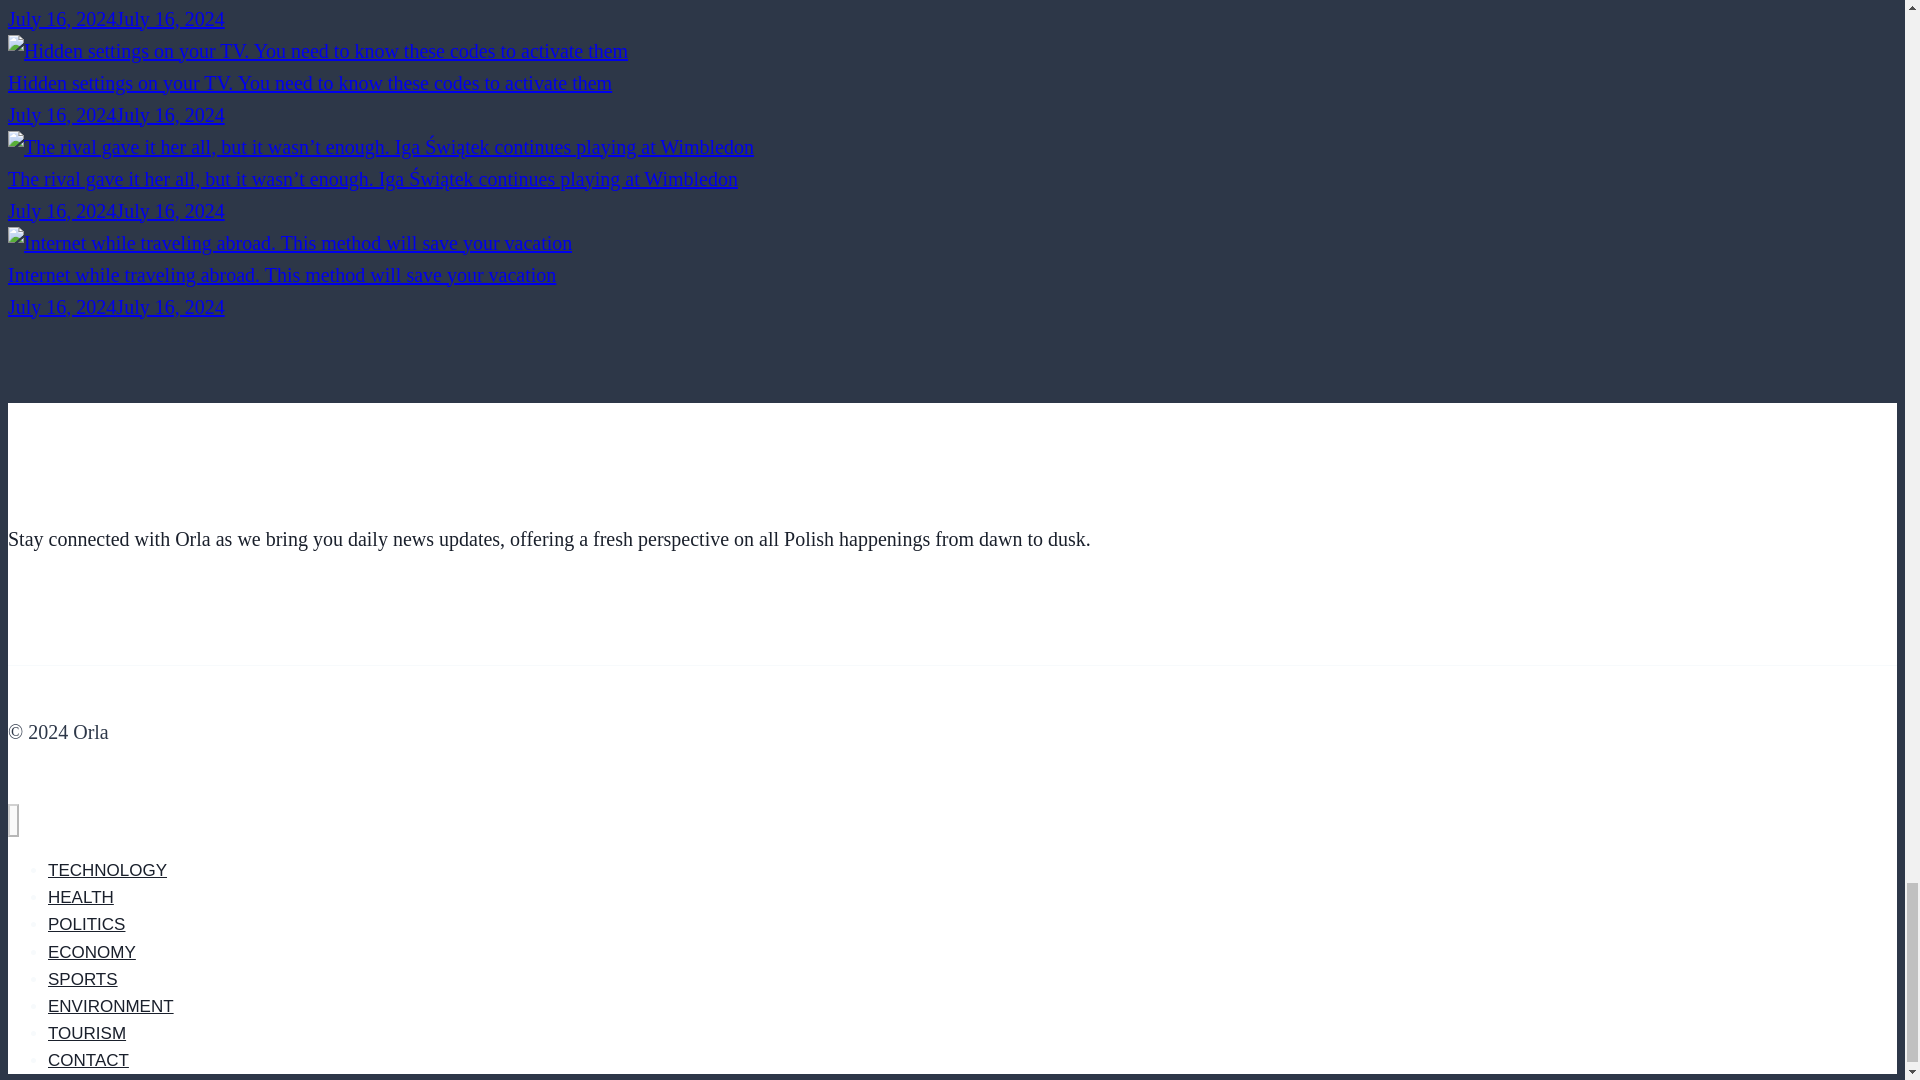 The width and height of the screenshot is (1920, 1080). What do you see at coordinates (86, 924) in the screenshot?
I see `POLITICS` at bounding box center [86, 924].